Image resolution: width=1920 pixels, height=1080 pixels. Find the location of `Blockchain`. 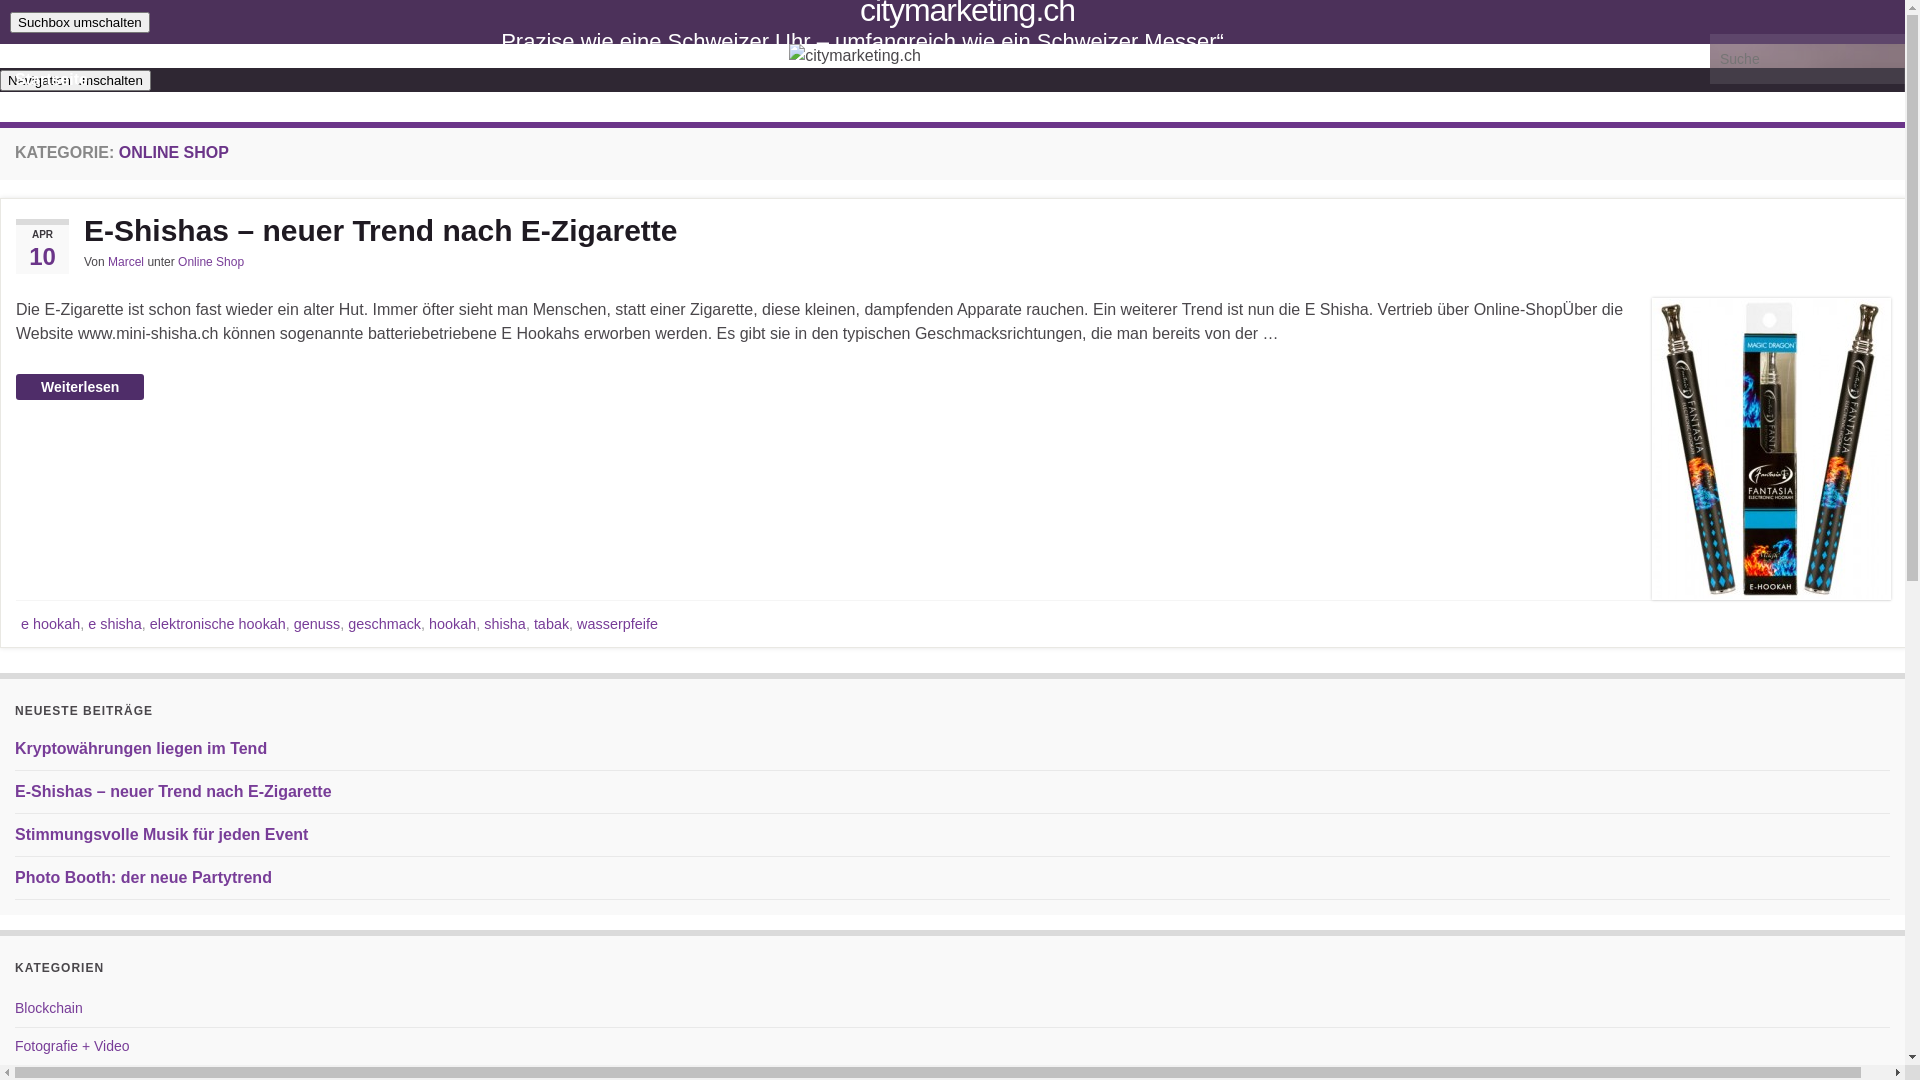

Blockchain is located at coordinates (49, 1008).